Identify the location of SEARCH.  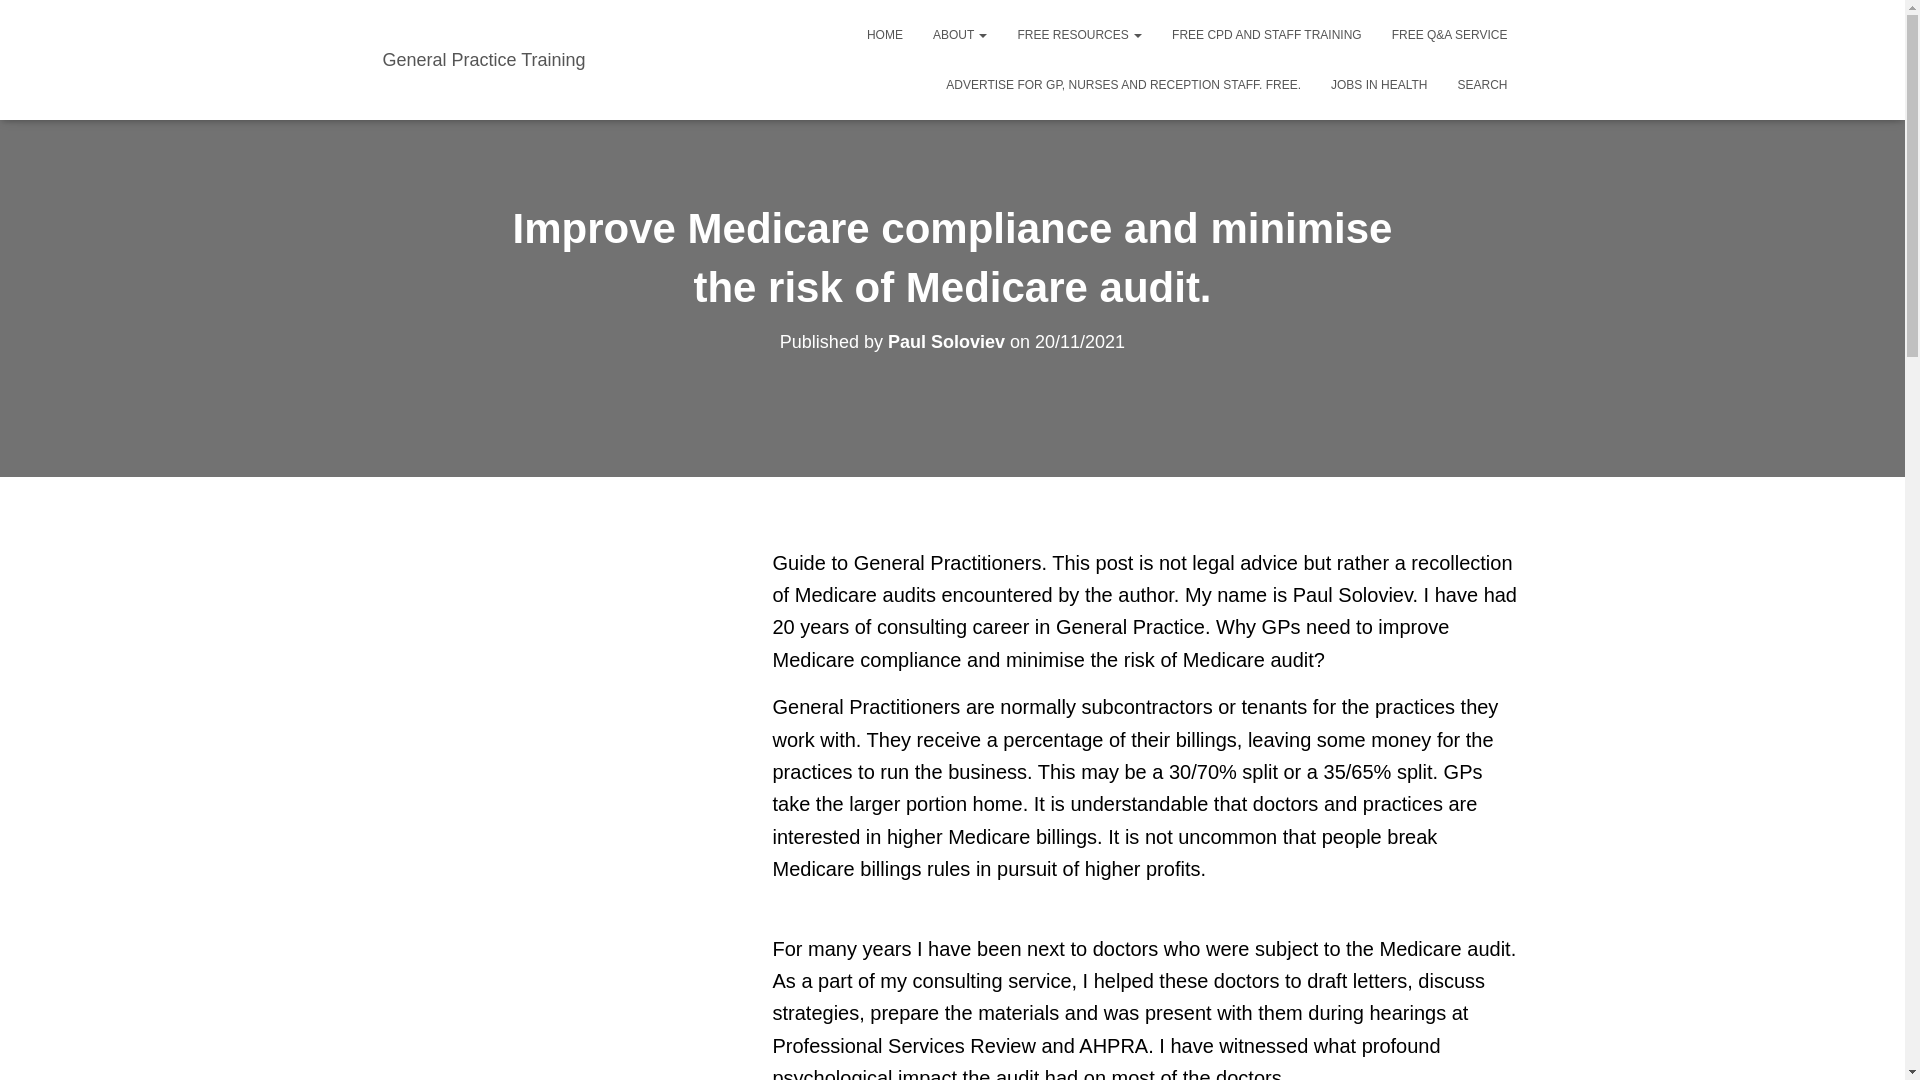
(1482, 85).